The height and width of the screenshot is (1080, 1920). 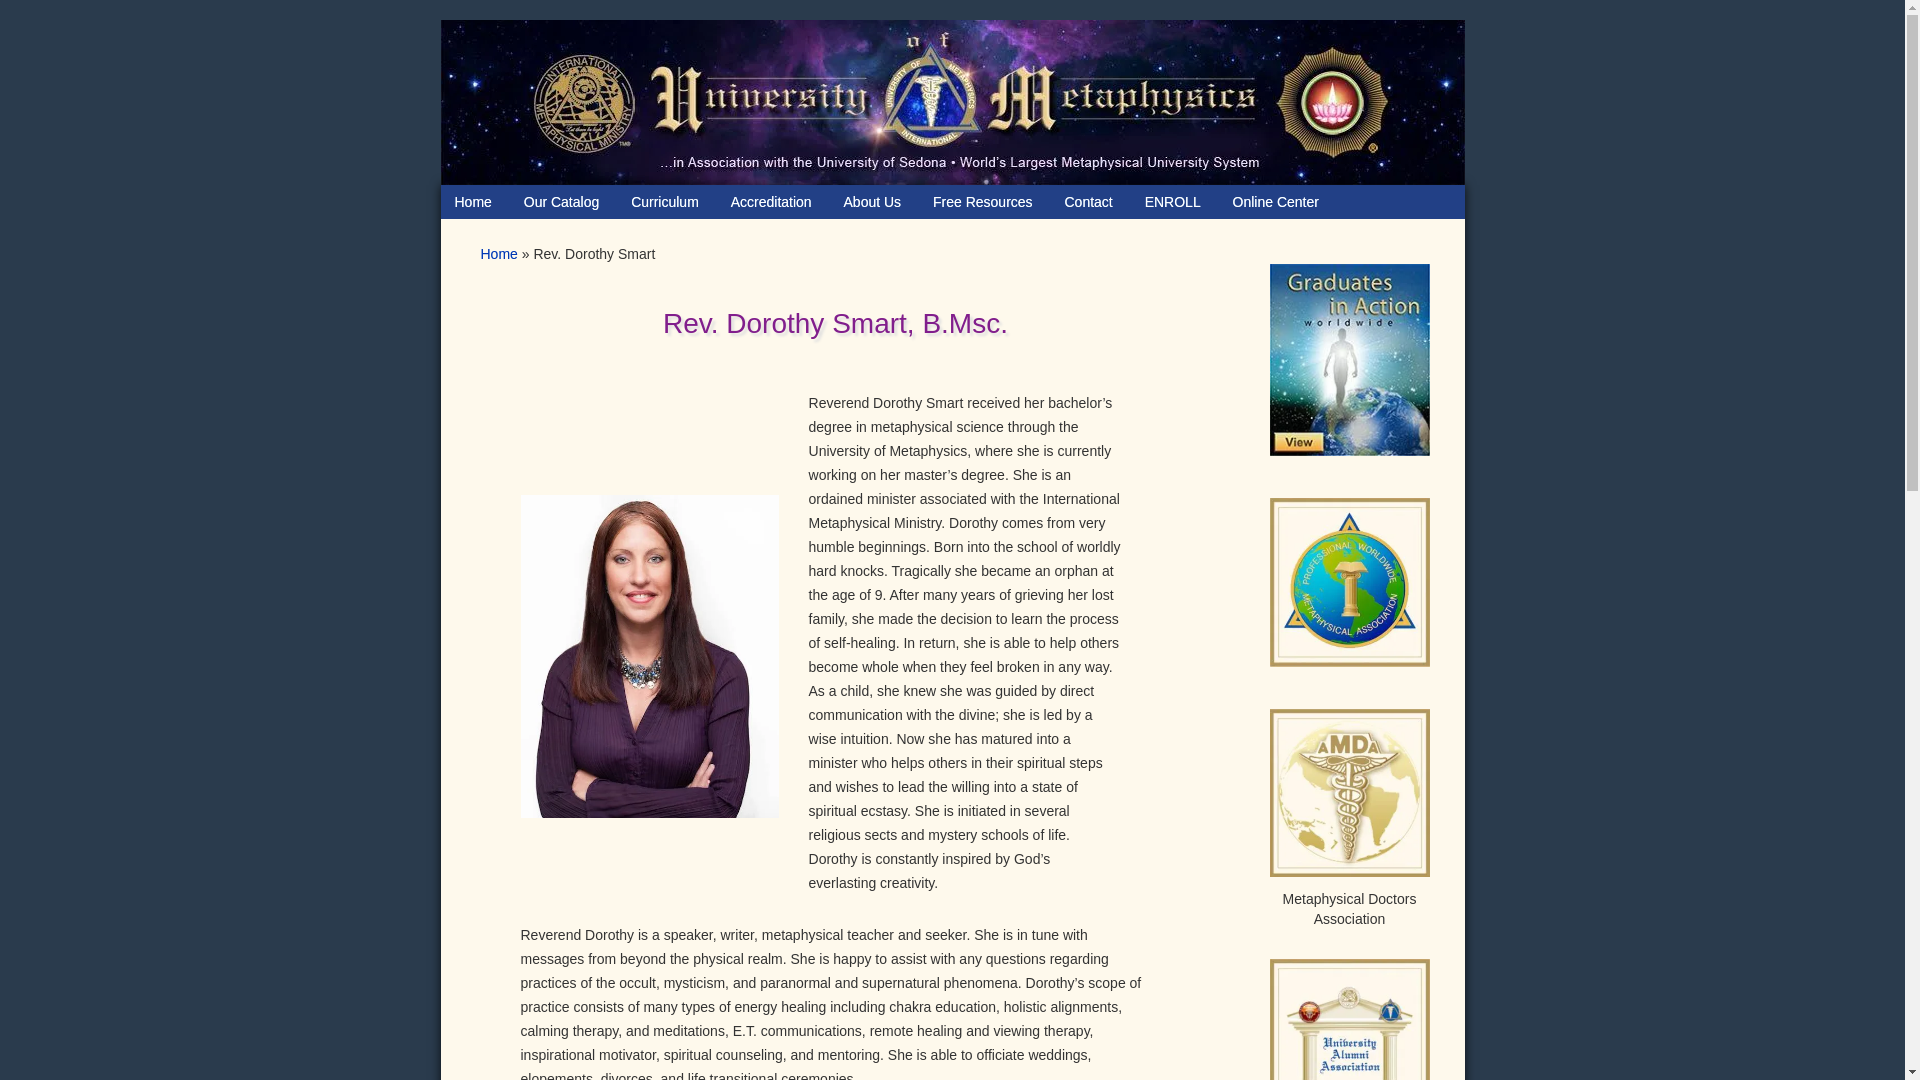 I want to click on Our Catalog, so click(x=561, y=202).